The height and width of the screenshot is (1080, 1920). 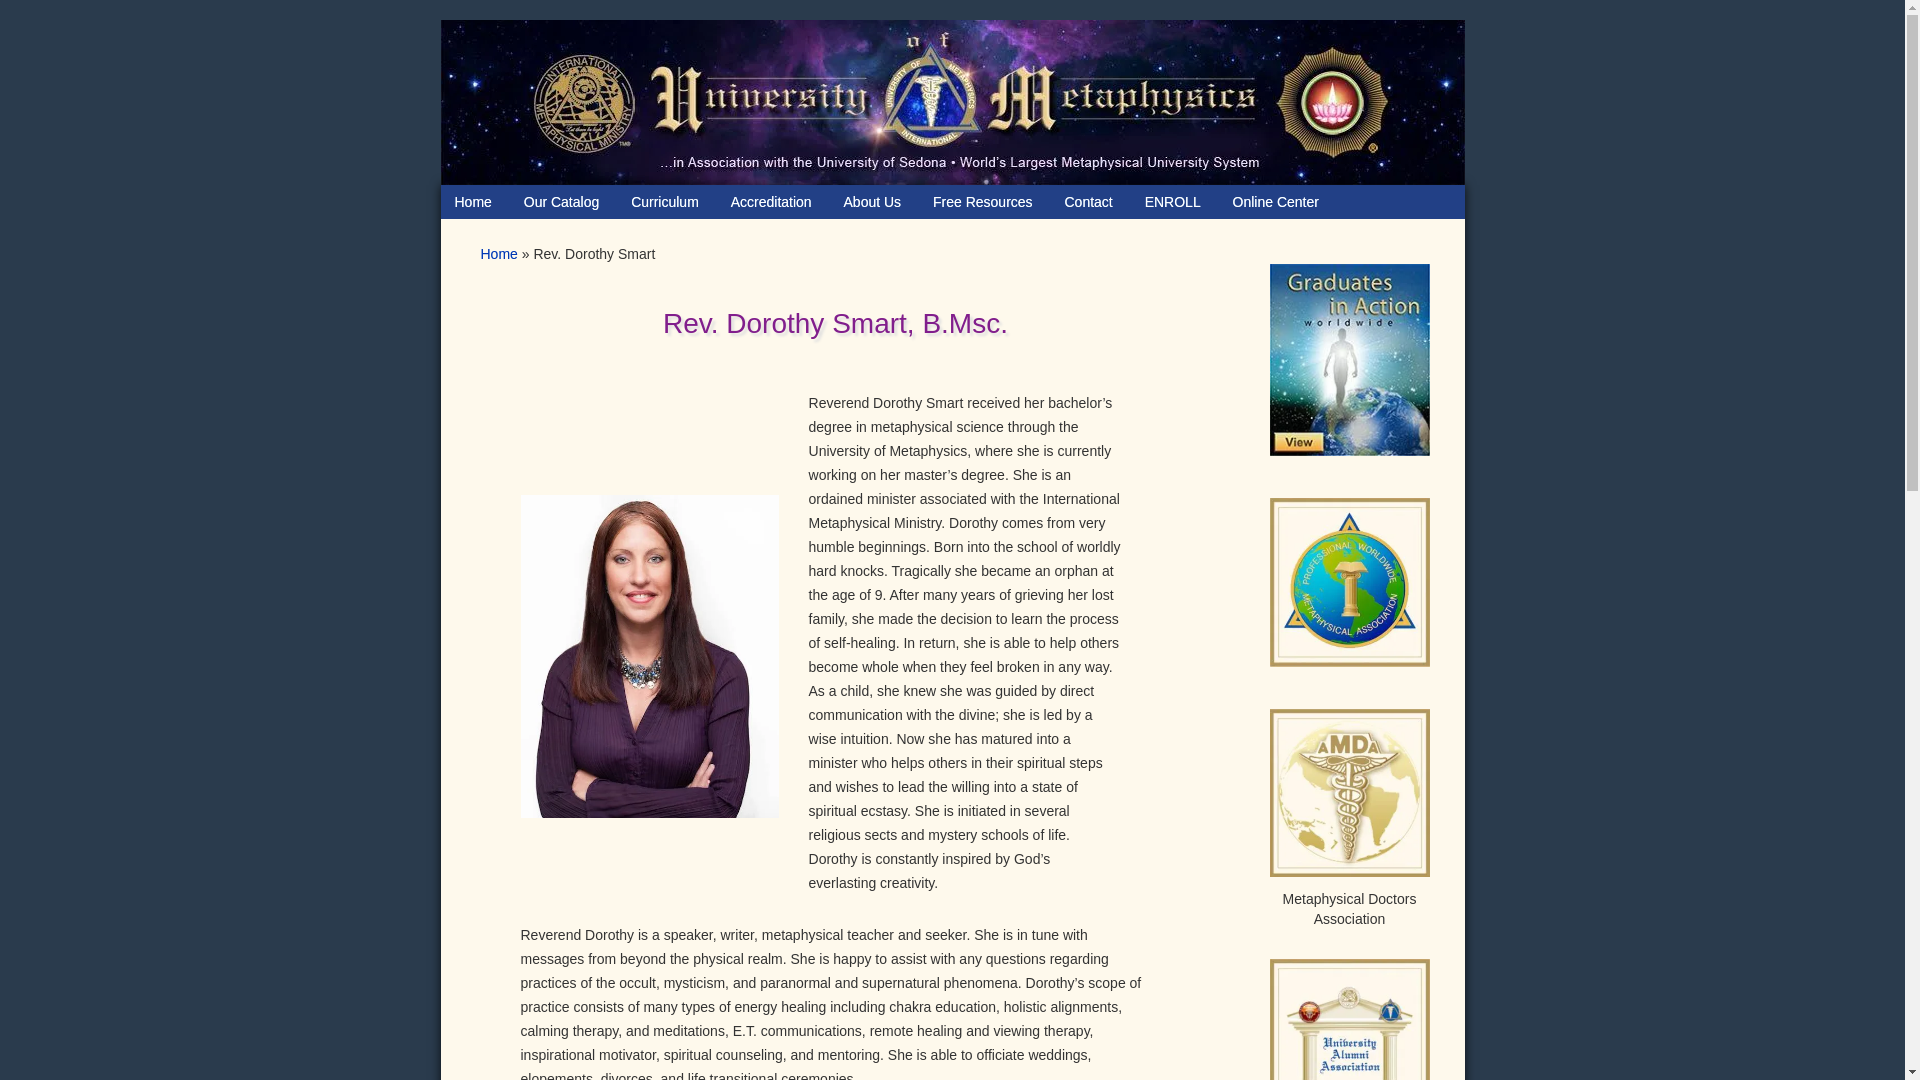 I want to click on Our Catalog, so click(x=561, y=202).